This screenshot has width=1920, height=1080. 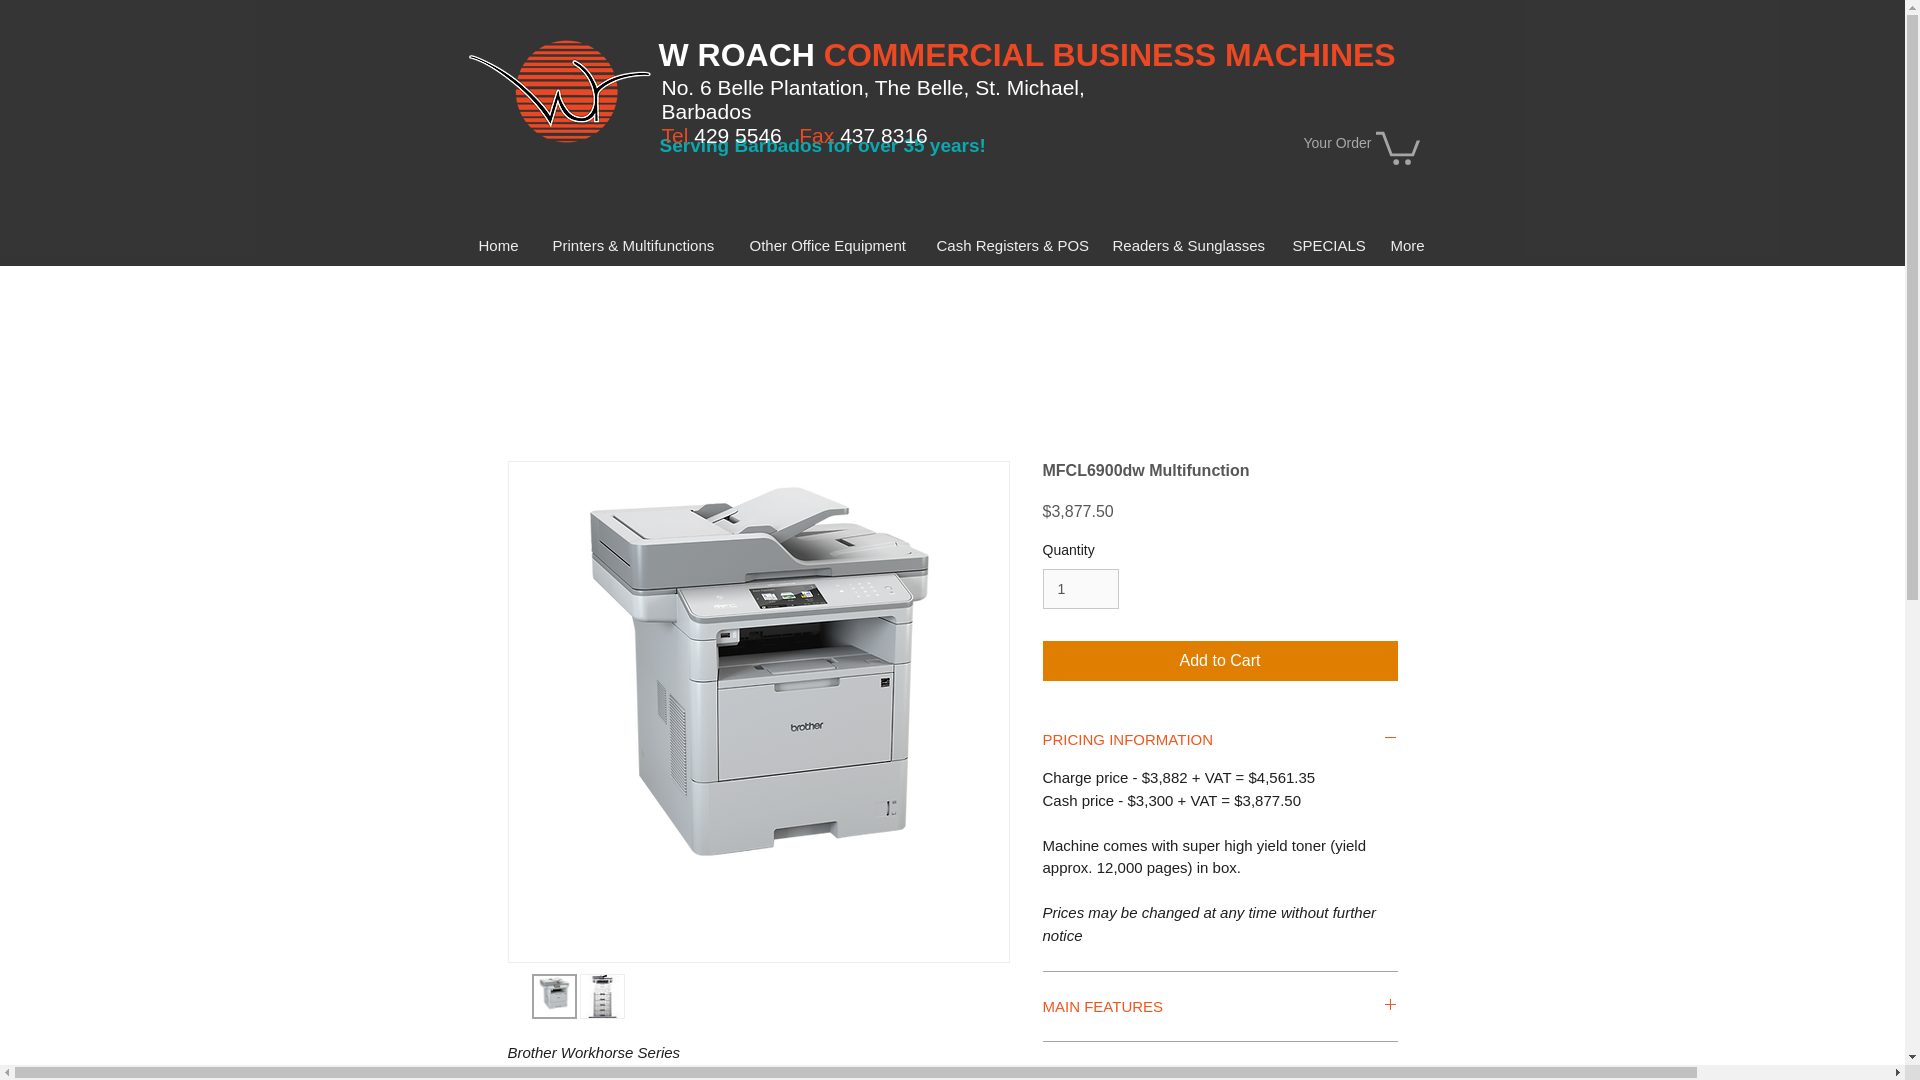 I want to click on SPECIALS, so click(x=1327, y=244).